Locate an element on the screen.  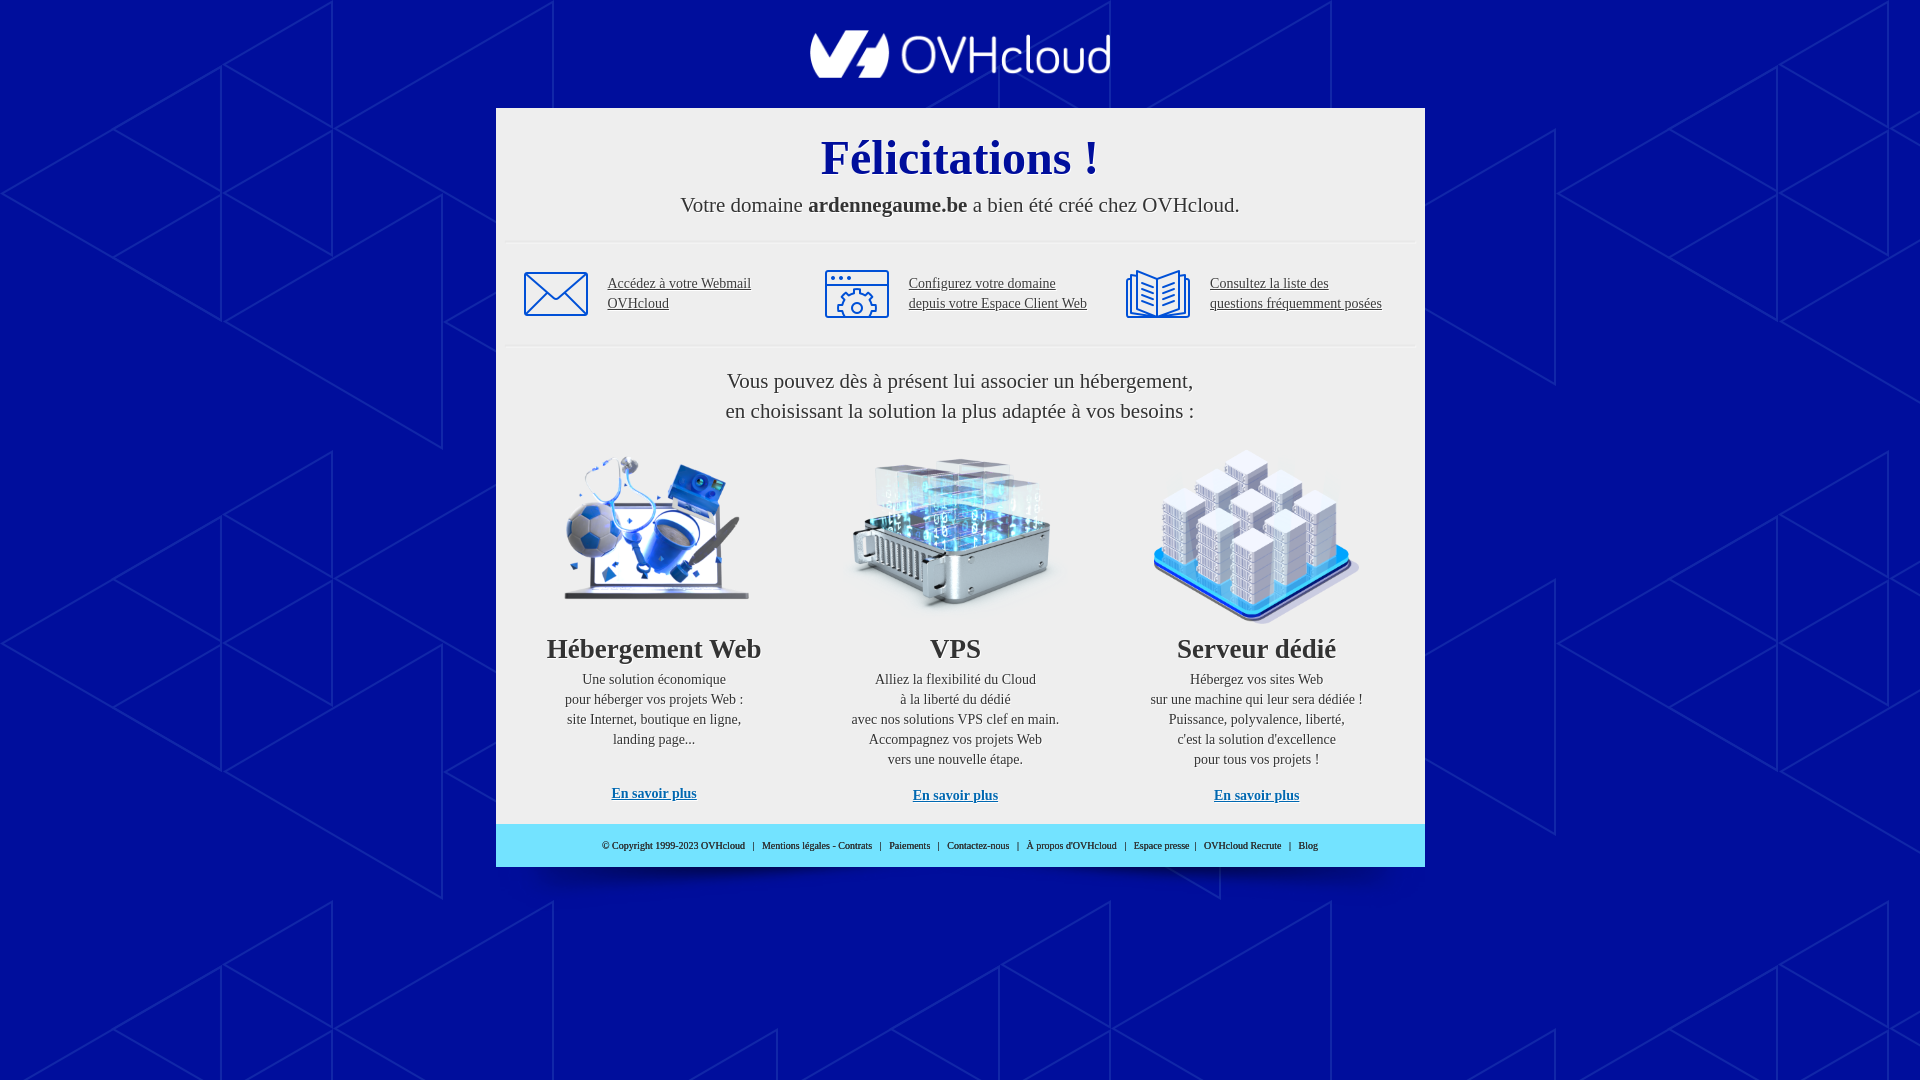
Paiements is located at coordinates (910, 846).